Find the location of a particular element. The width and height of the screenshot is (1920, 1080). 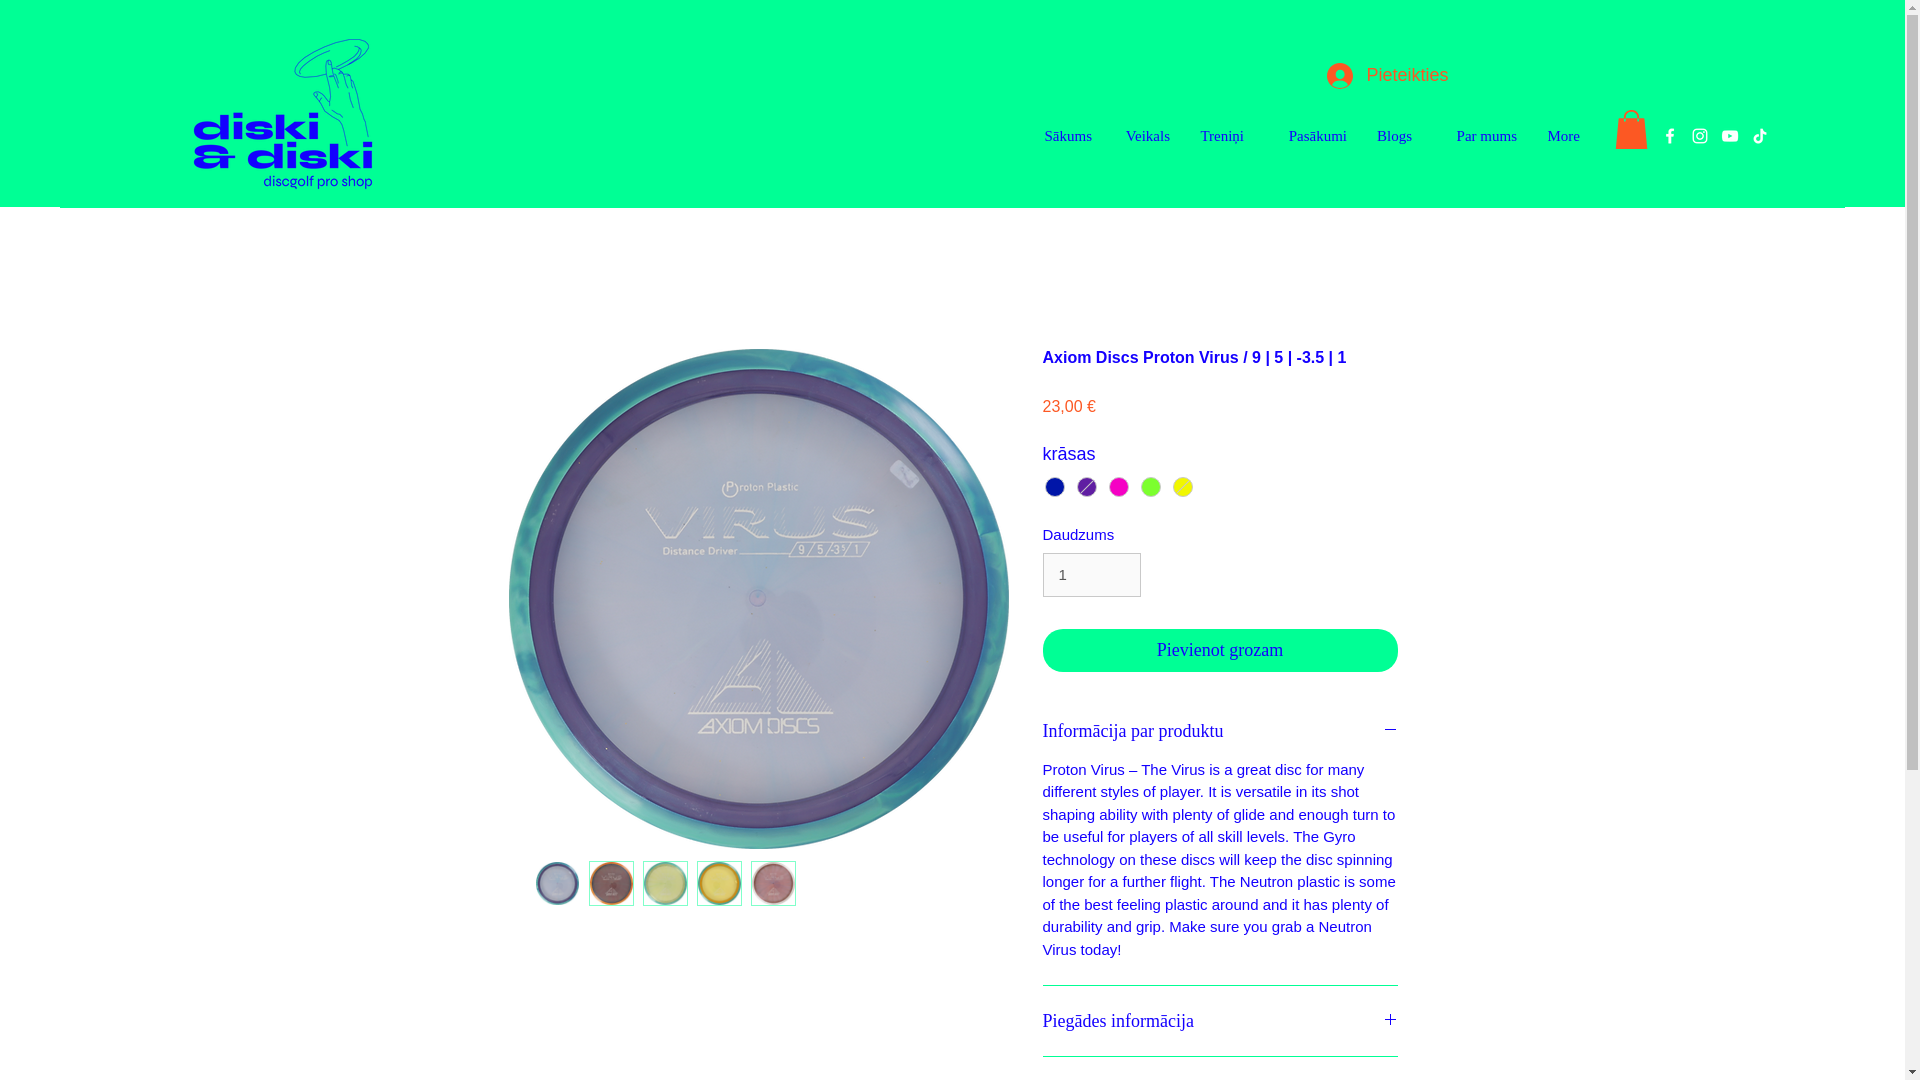

Par mums is located at coordinates (1474, 136).